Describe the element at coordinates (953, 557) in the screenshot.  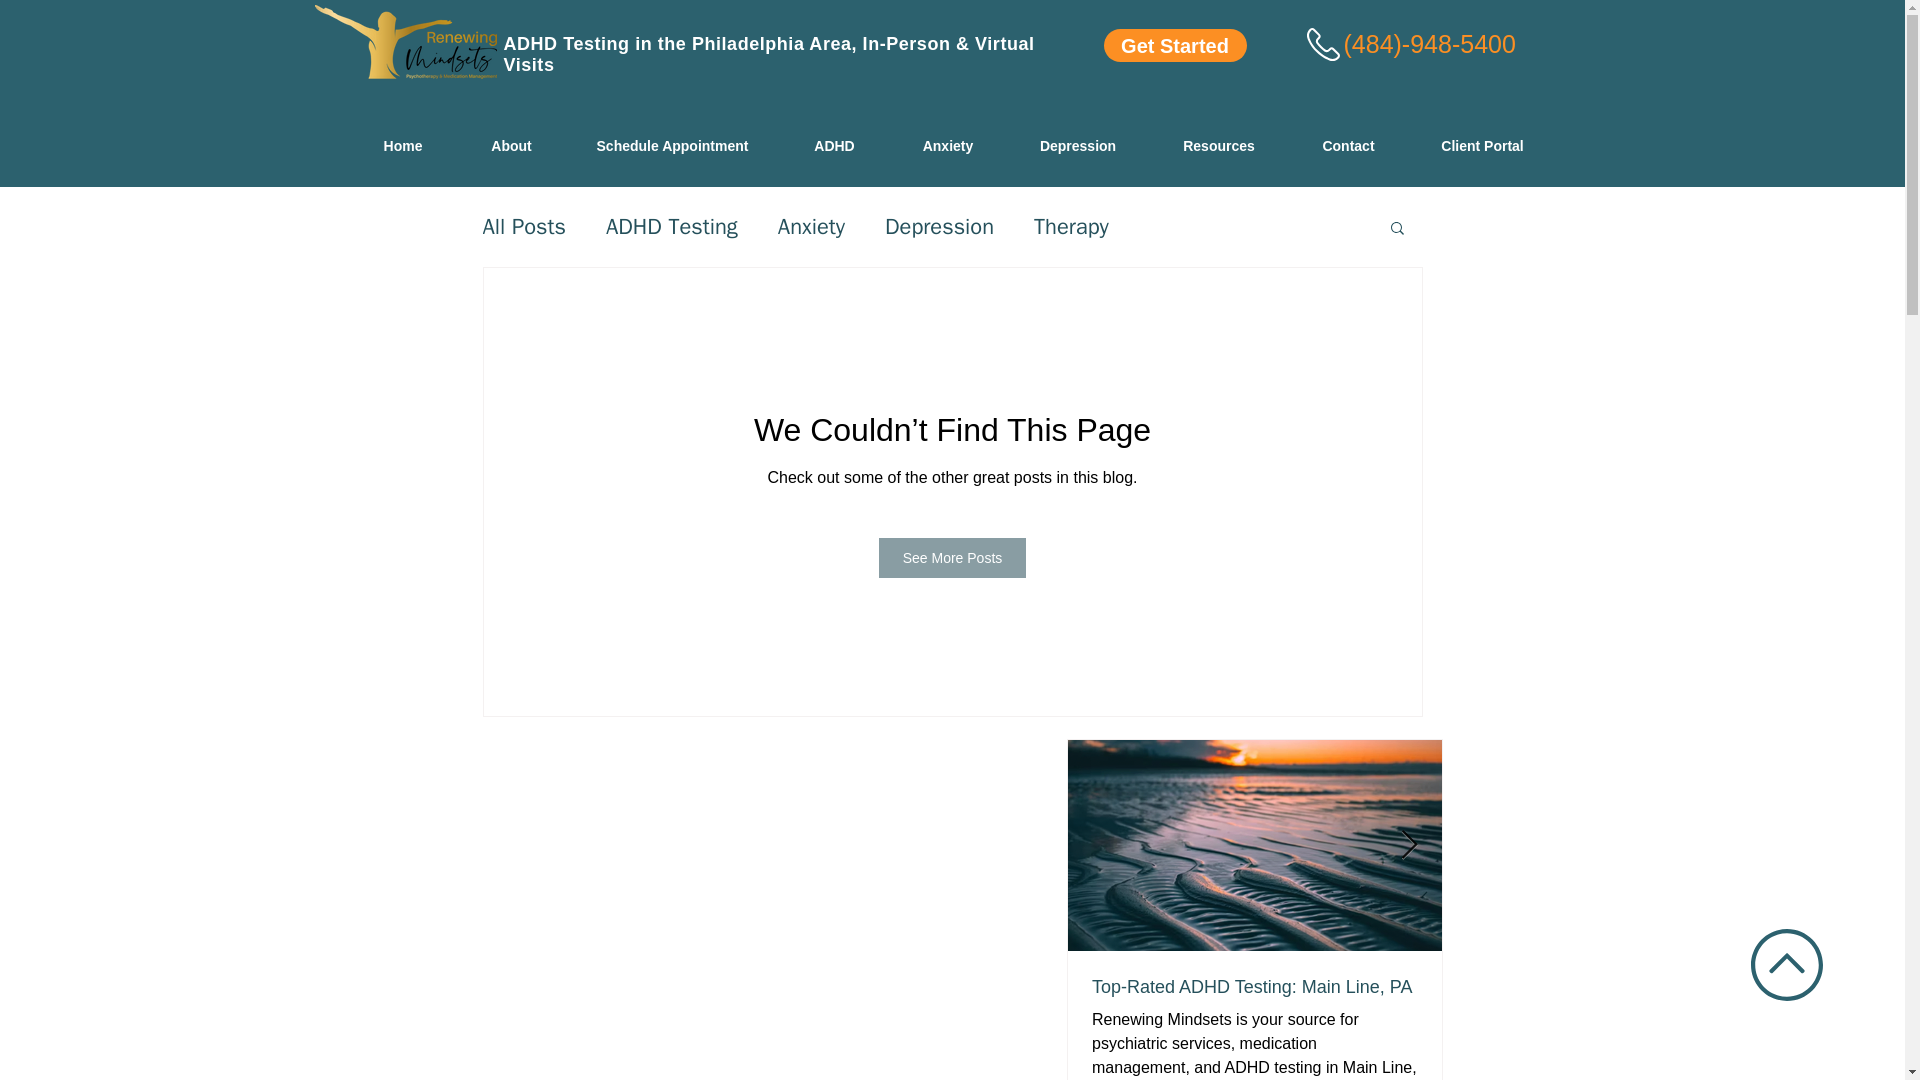
I see `See More Posts` at that location.